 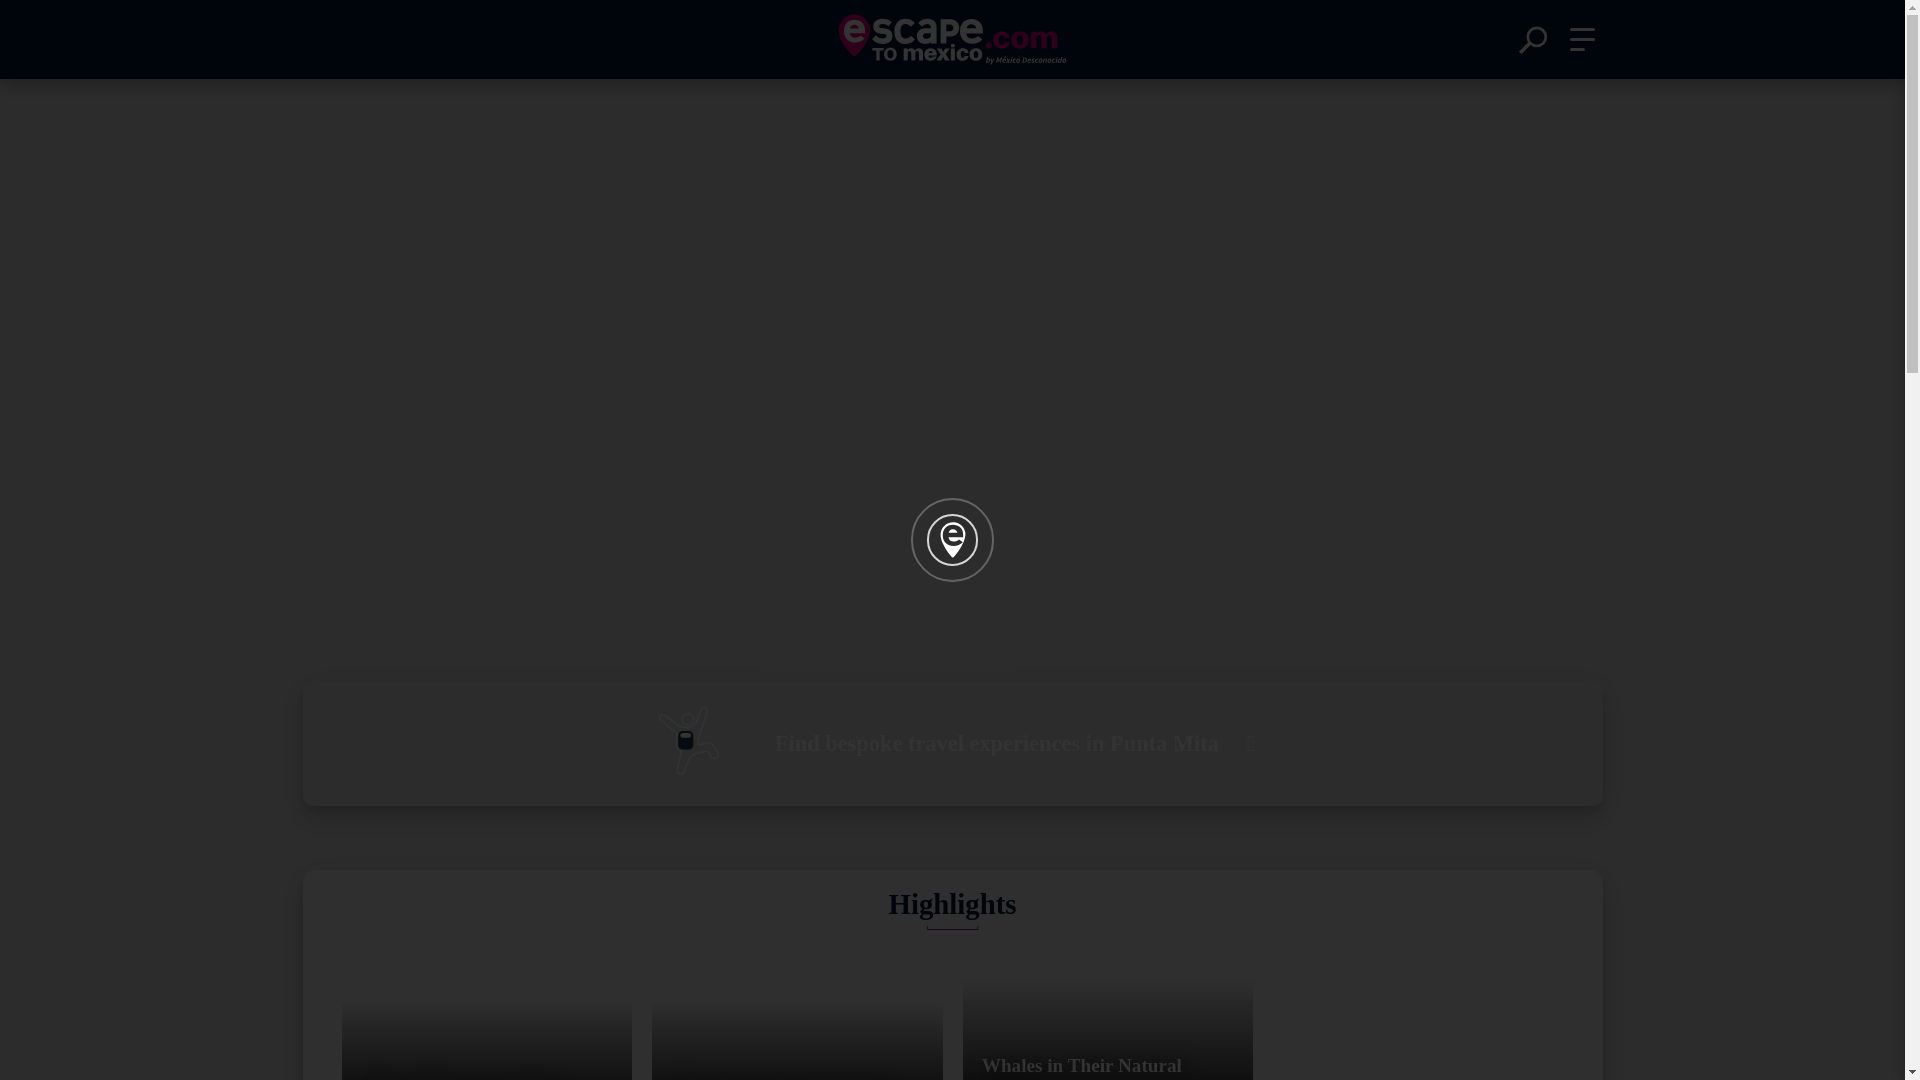 What do you see at coordinates (1107, 1011) in the screenshot?
I see `Whales in Their Natural Habitat` at bounding box center [1107, 1011].